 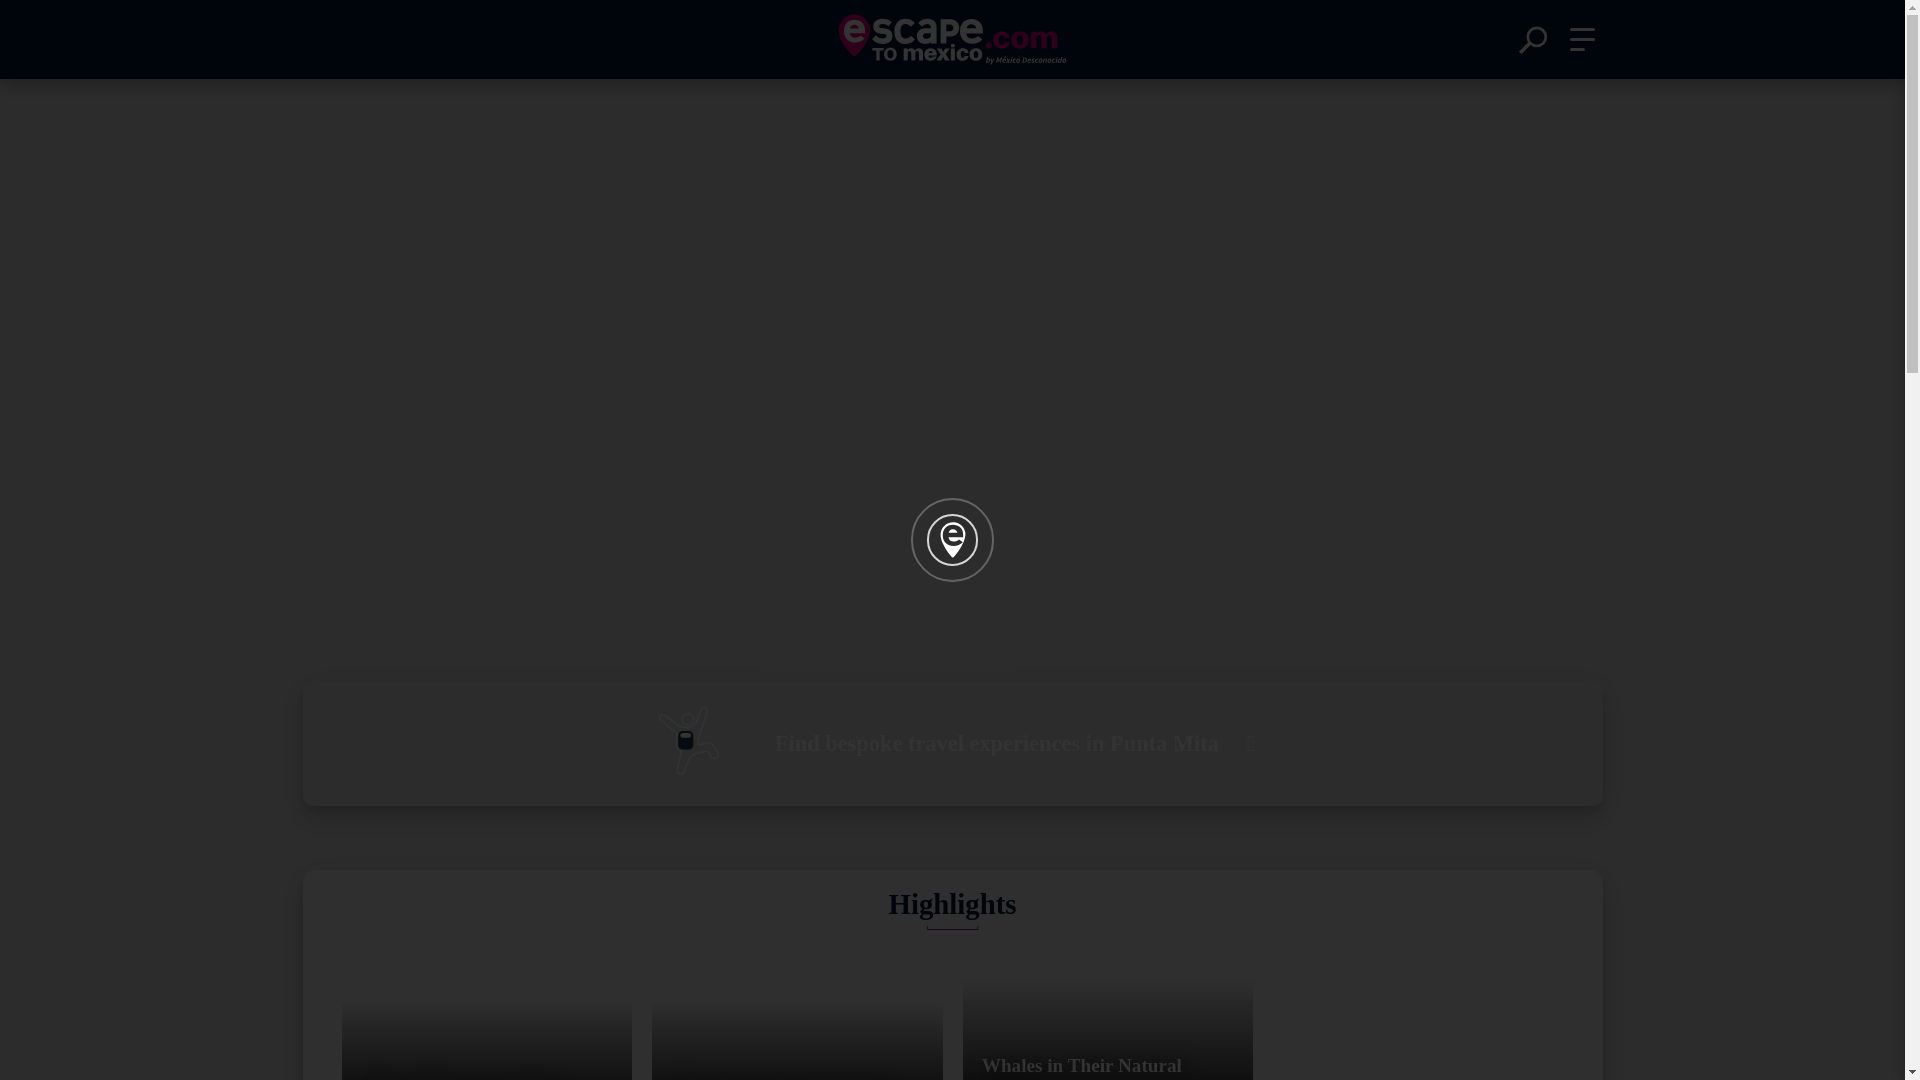 What do you see at coordinates (1107, 1011) in the screenshot?
I see `Whales in Their Natural Habitat` at bounding box center [1107, 1011].